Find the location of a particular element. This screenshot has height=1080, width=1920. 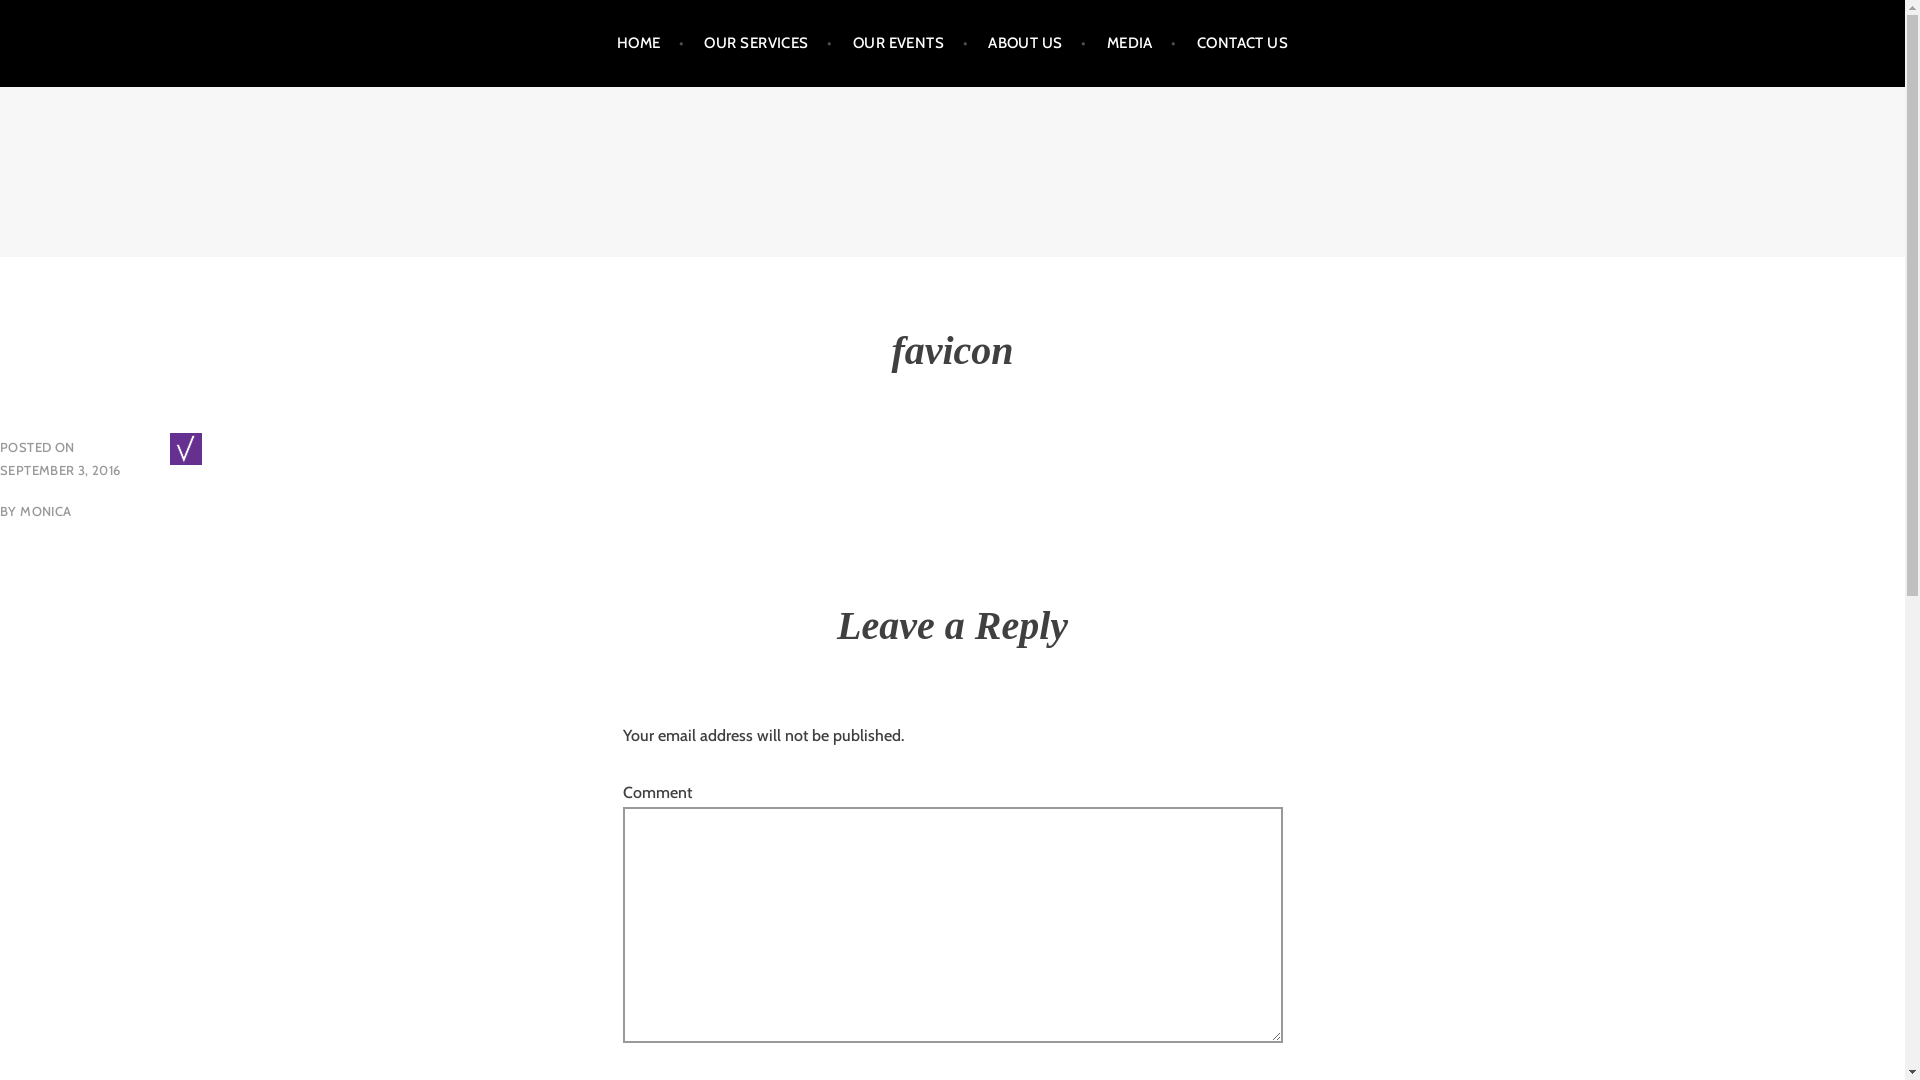

OUR EVENTS is located at coordinates (910, 44).